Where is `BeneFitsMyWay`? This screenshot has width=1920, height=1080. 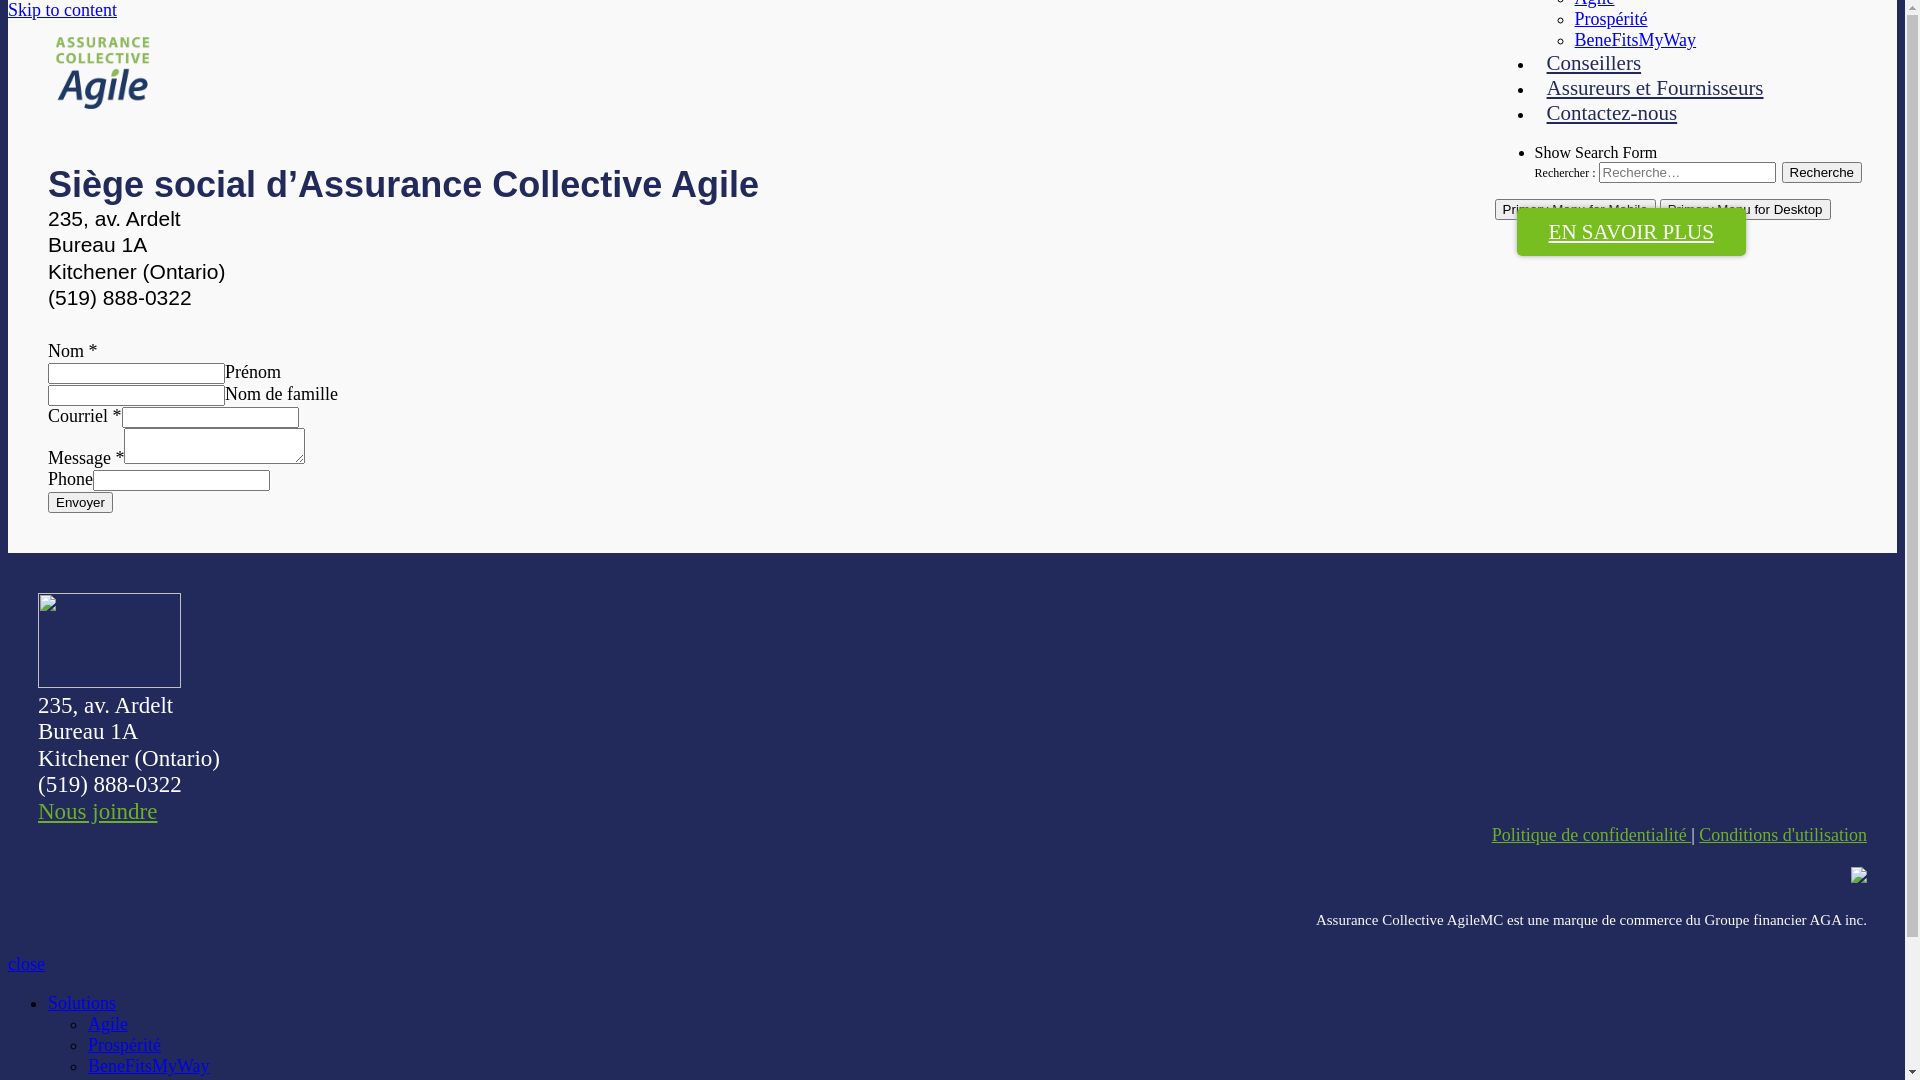 BeneFitsMyWay is located at coordinates (149, 1066).